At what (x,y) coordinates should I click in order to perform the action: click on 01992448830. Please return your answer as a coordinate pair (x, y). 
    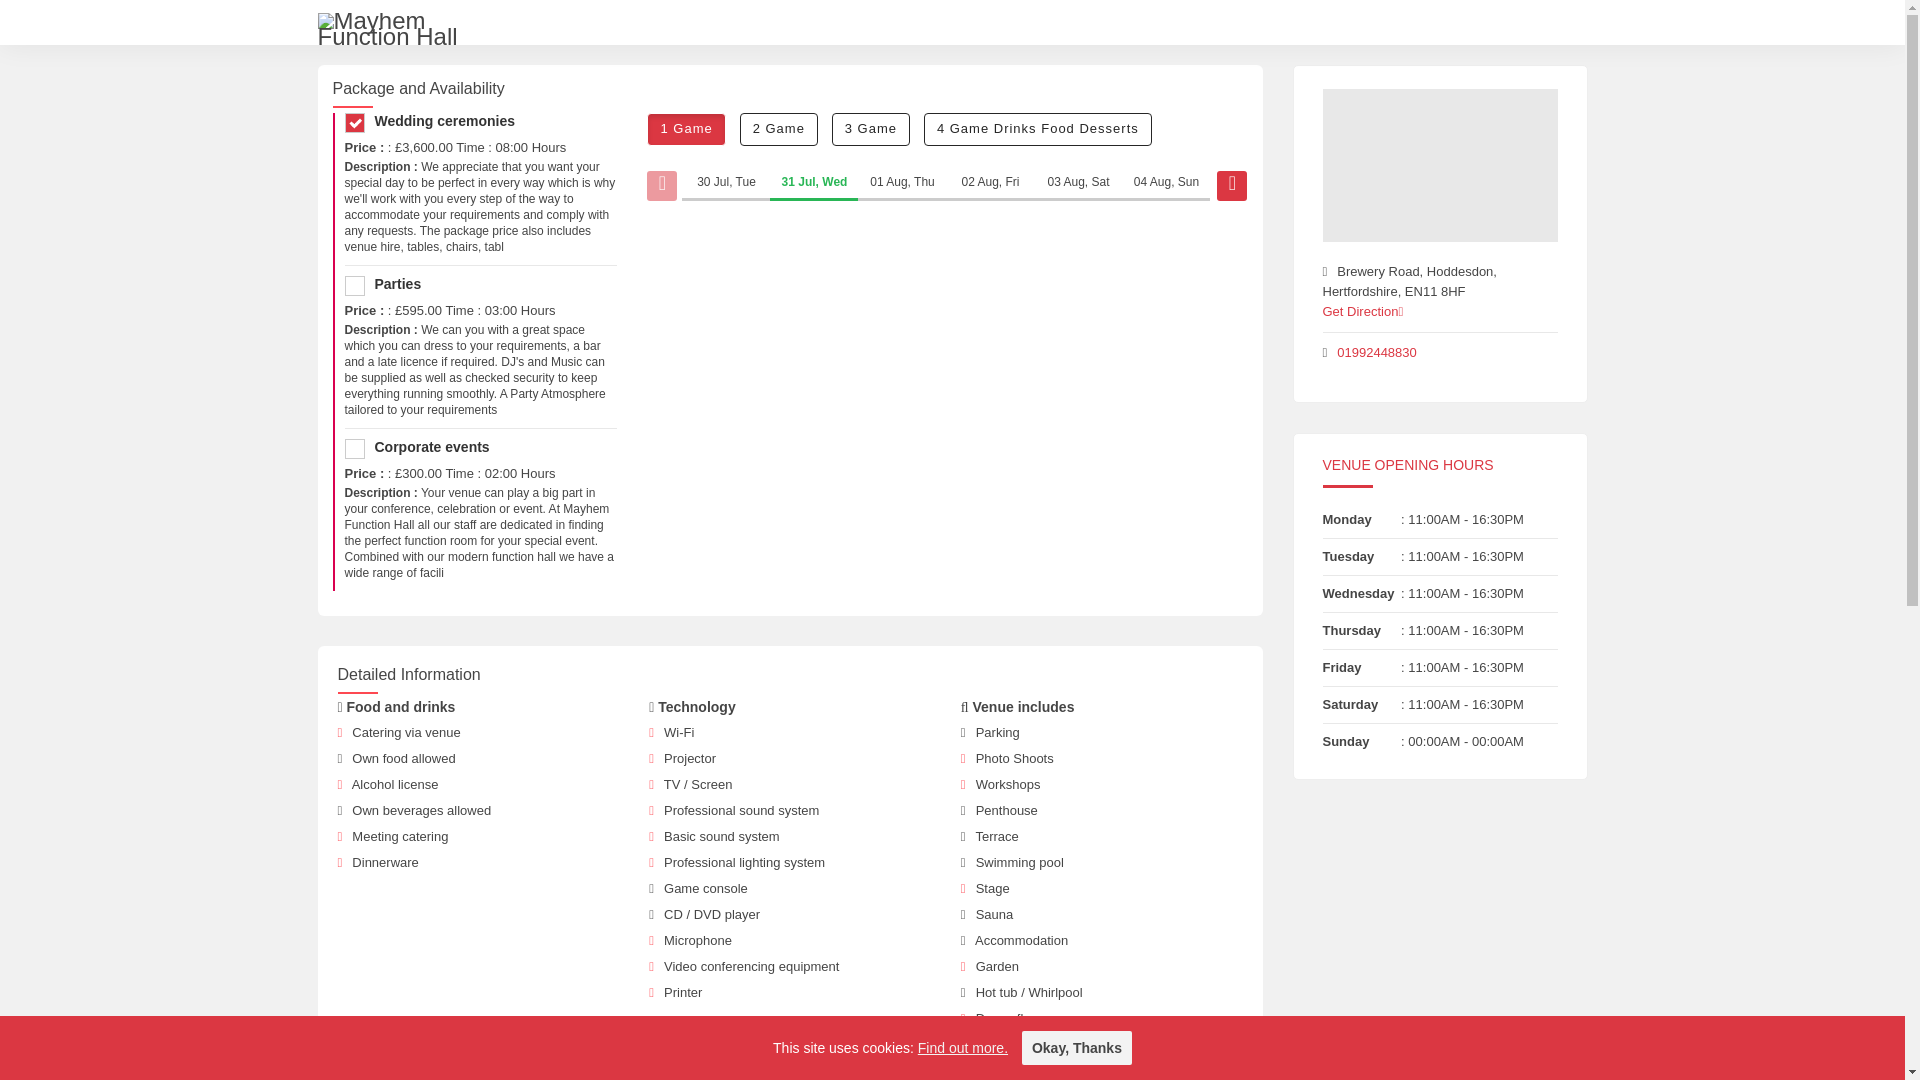
    Looking at the image, I should click on (1376, 352).